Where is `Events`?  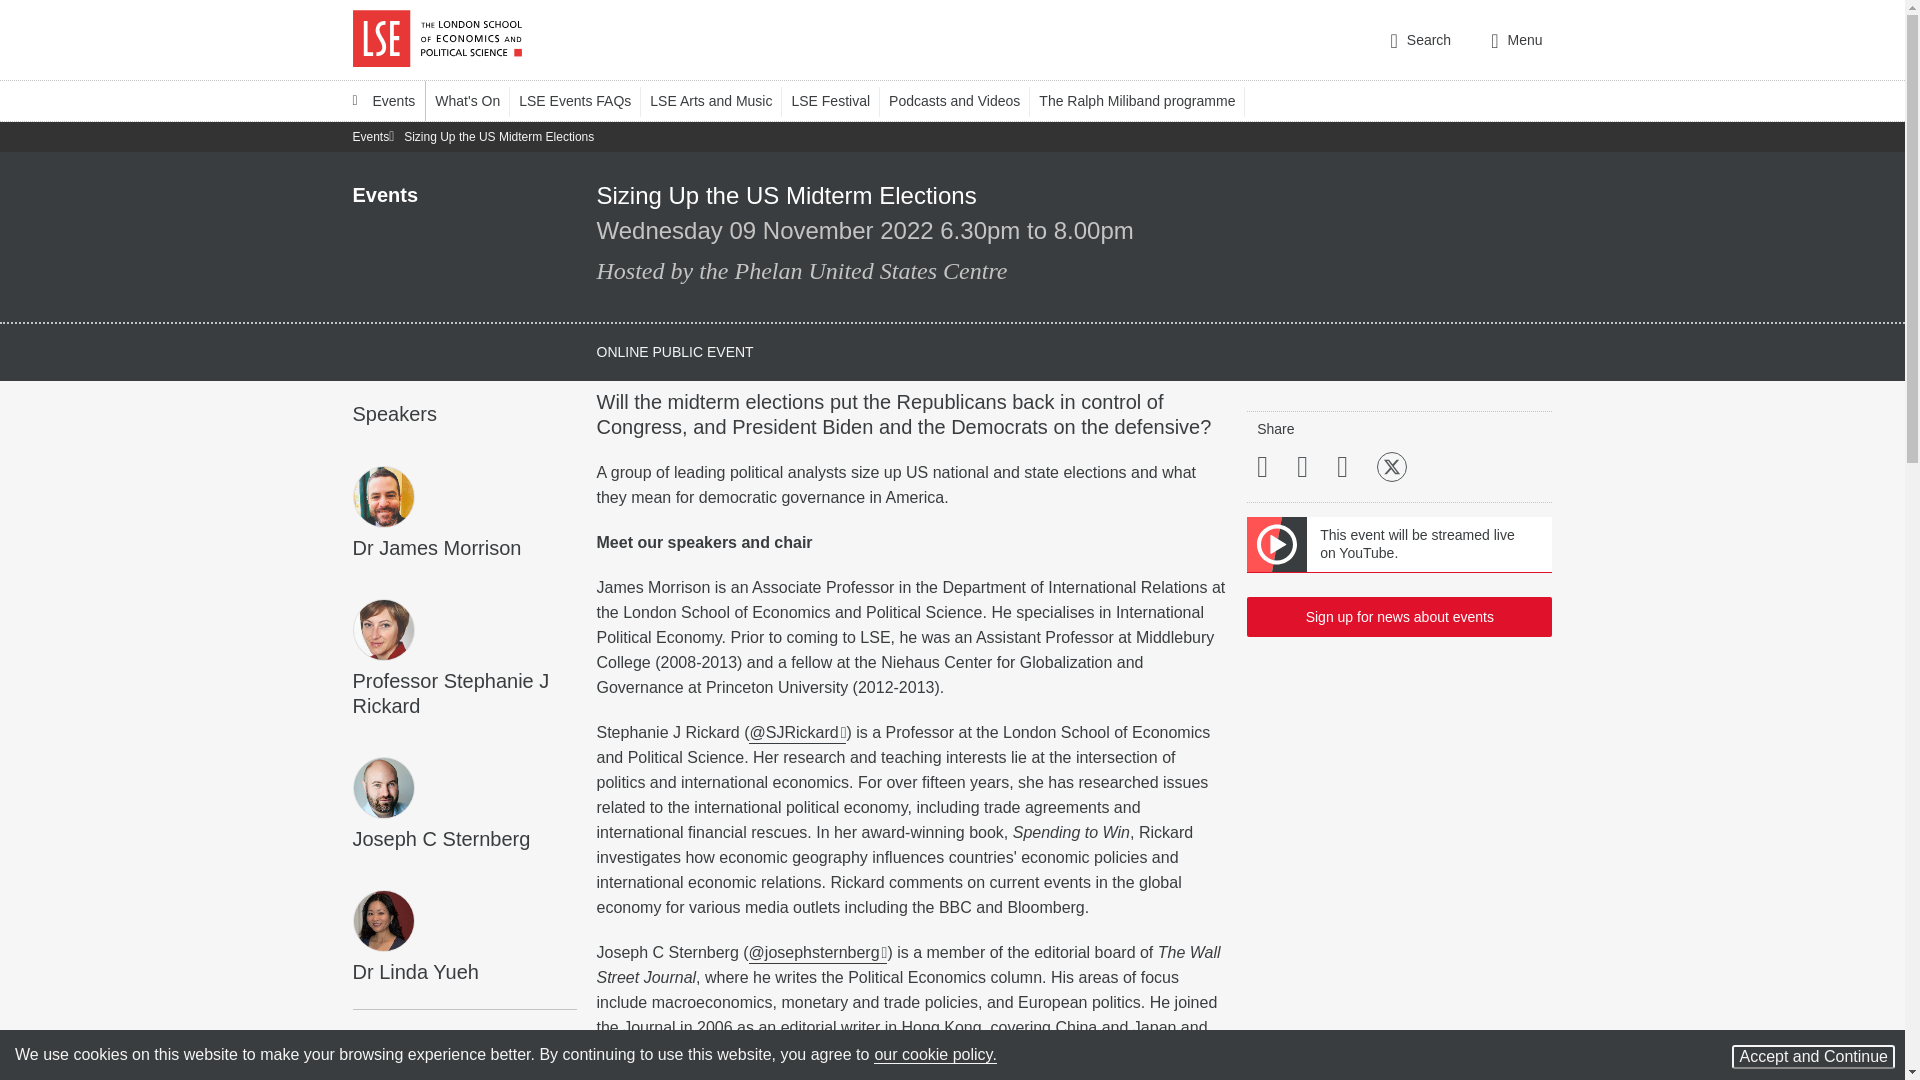 Events is located at coordinates (384, 100).